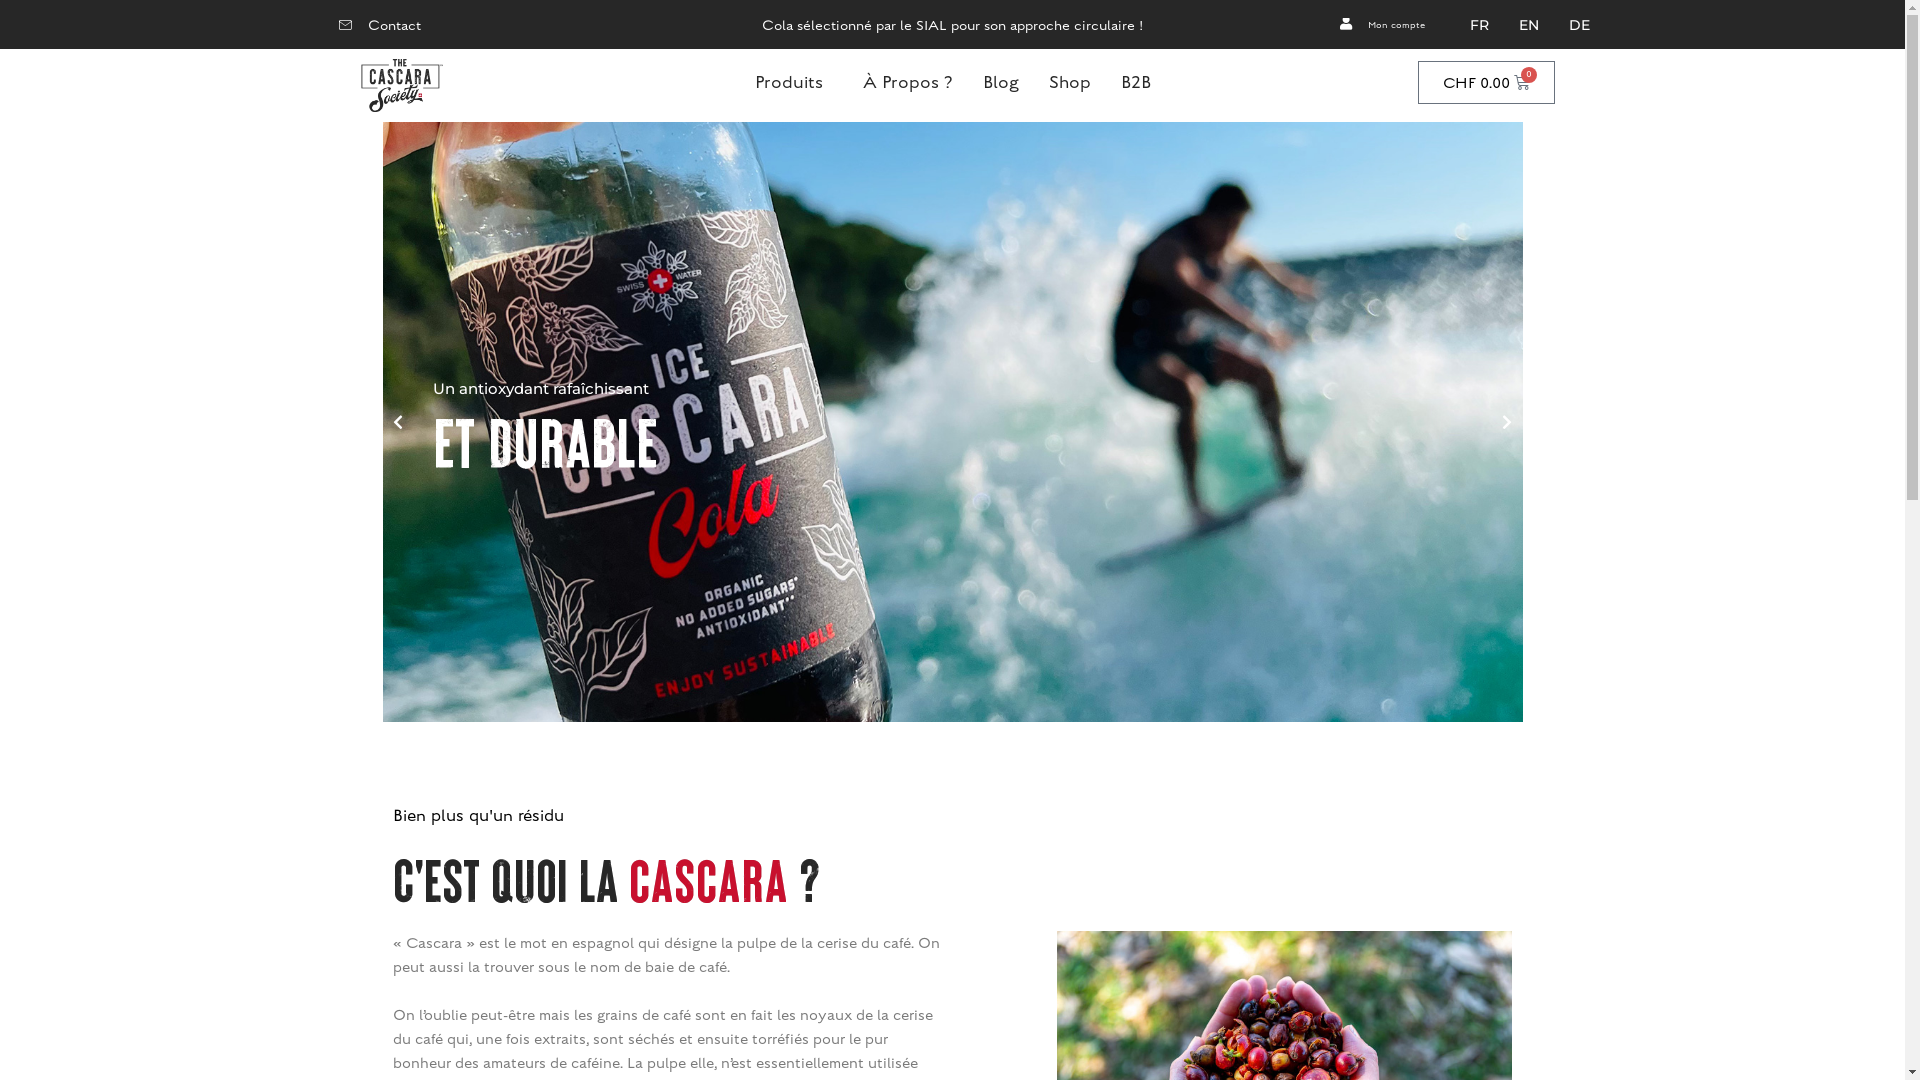  I want to click on B2B, so click(1136, 82).